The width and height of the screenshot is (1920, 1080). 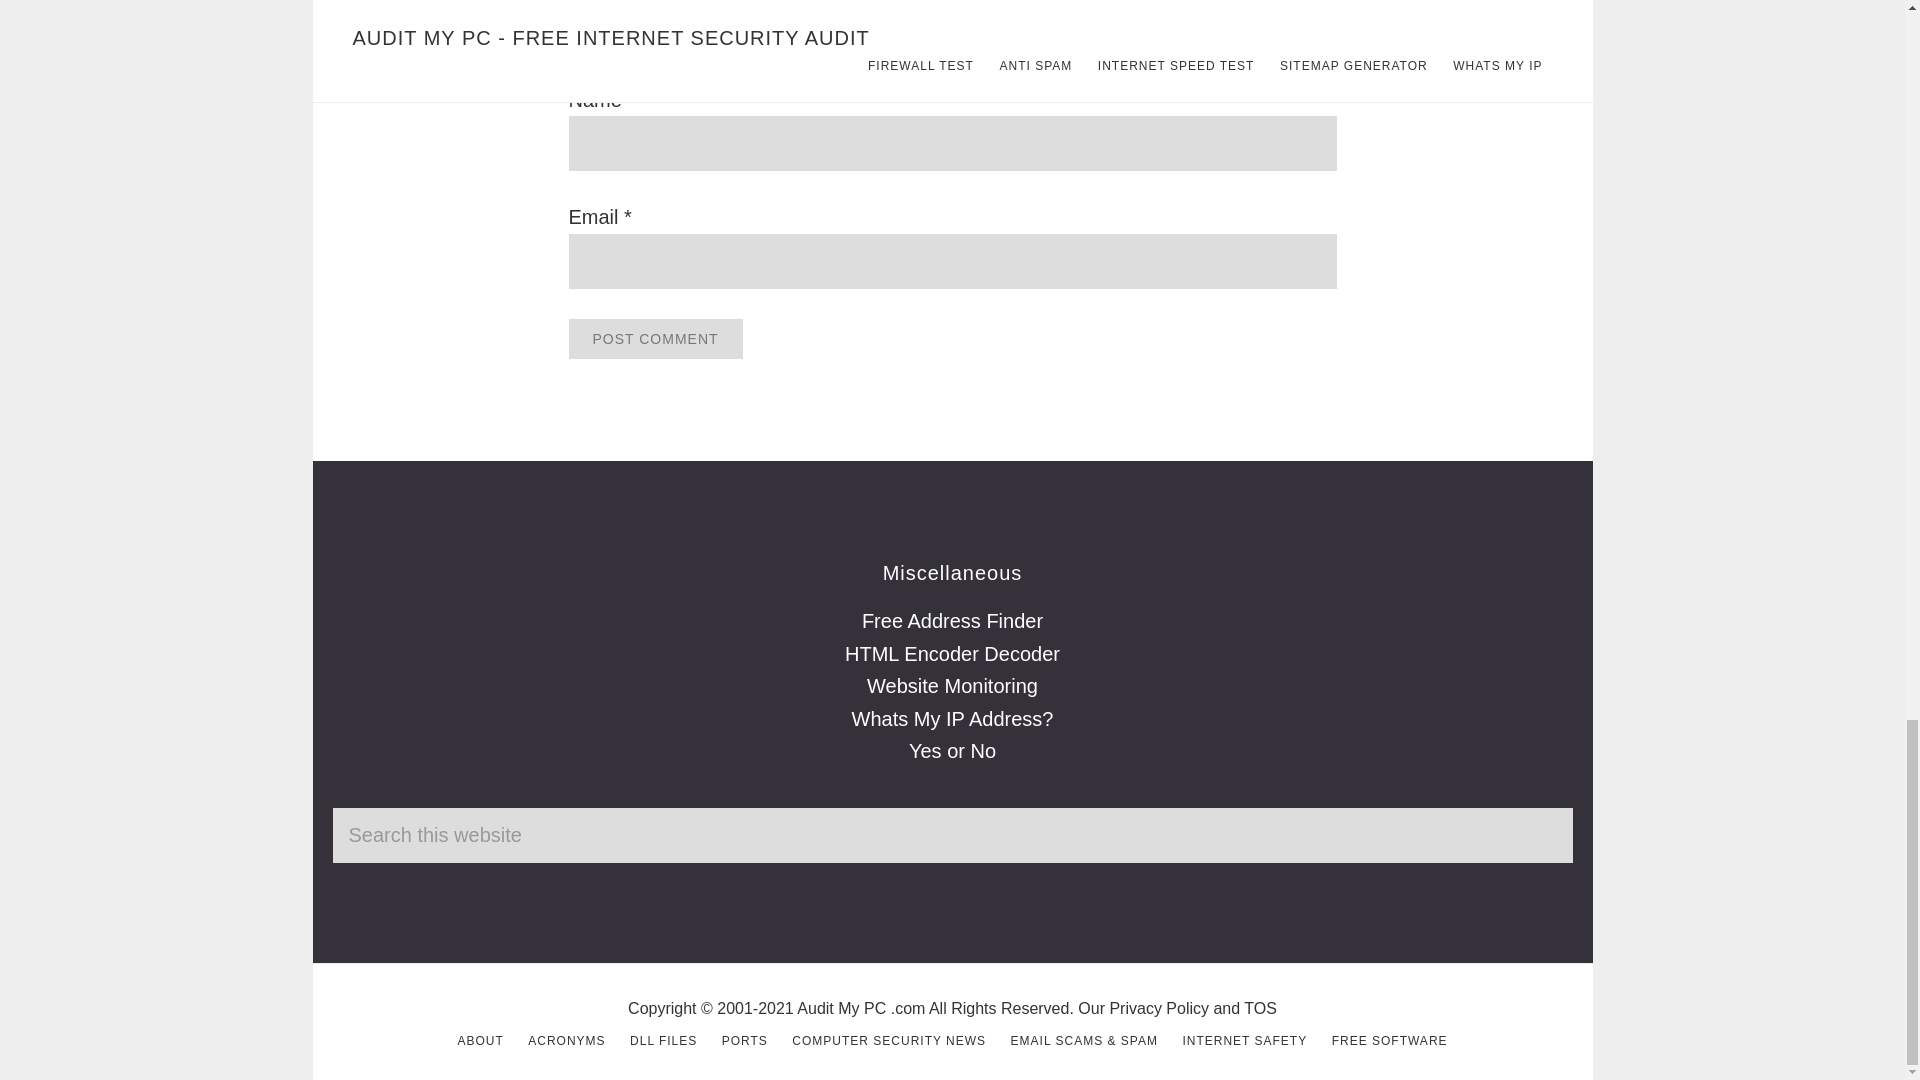 What do you see at coordinates (953, 719) in the screenshot?
I see `Whats My IP Address?` at bounding box center [953, 719].